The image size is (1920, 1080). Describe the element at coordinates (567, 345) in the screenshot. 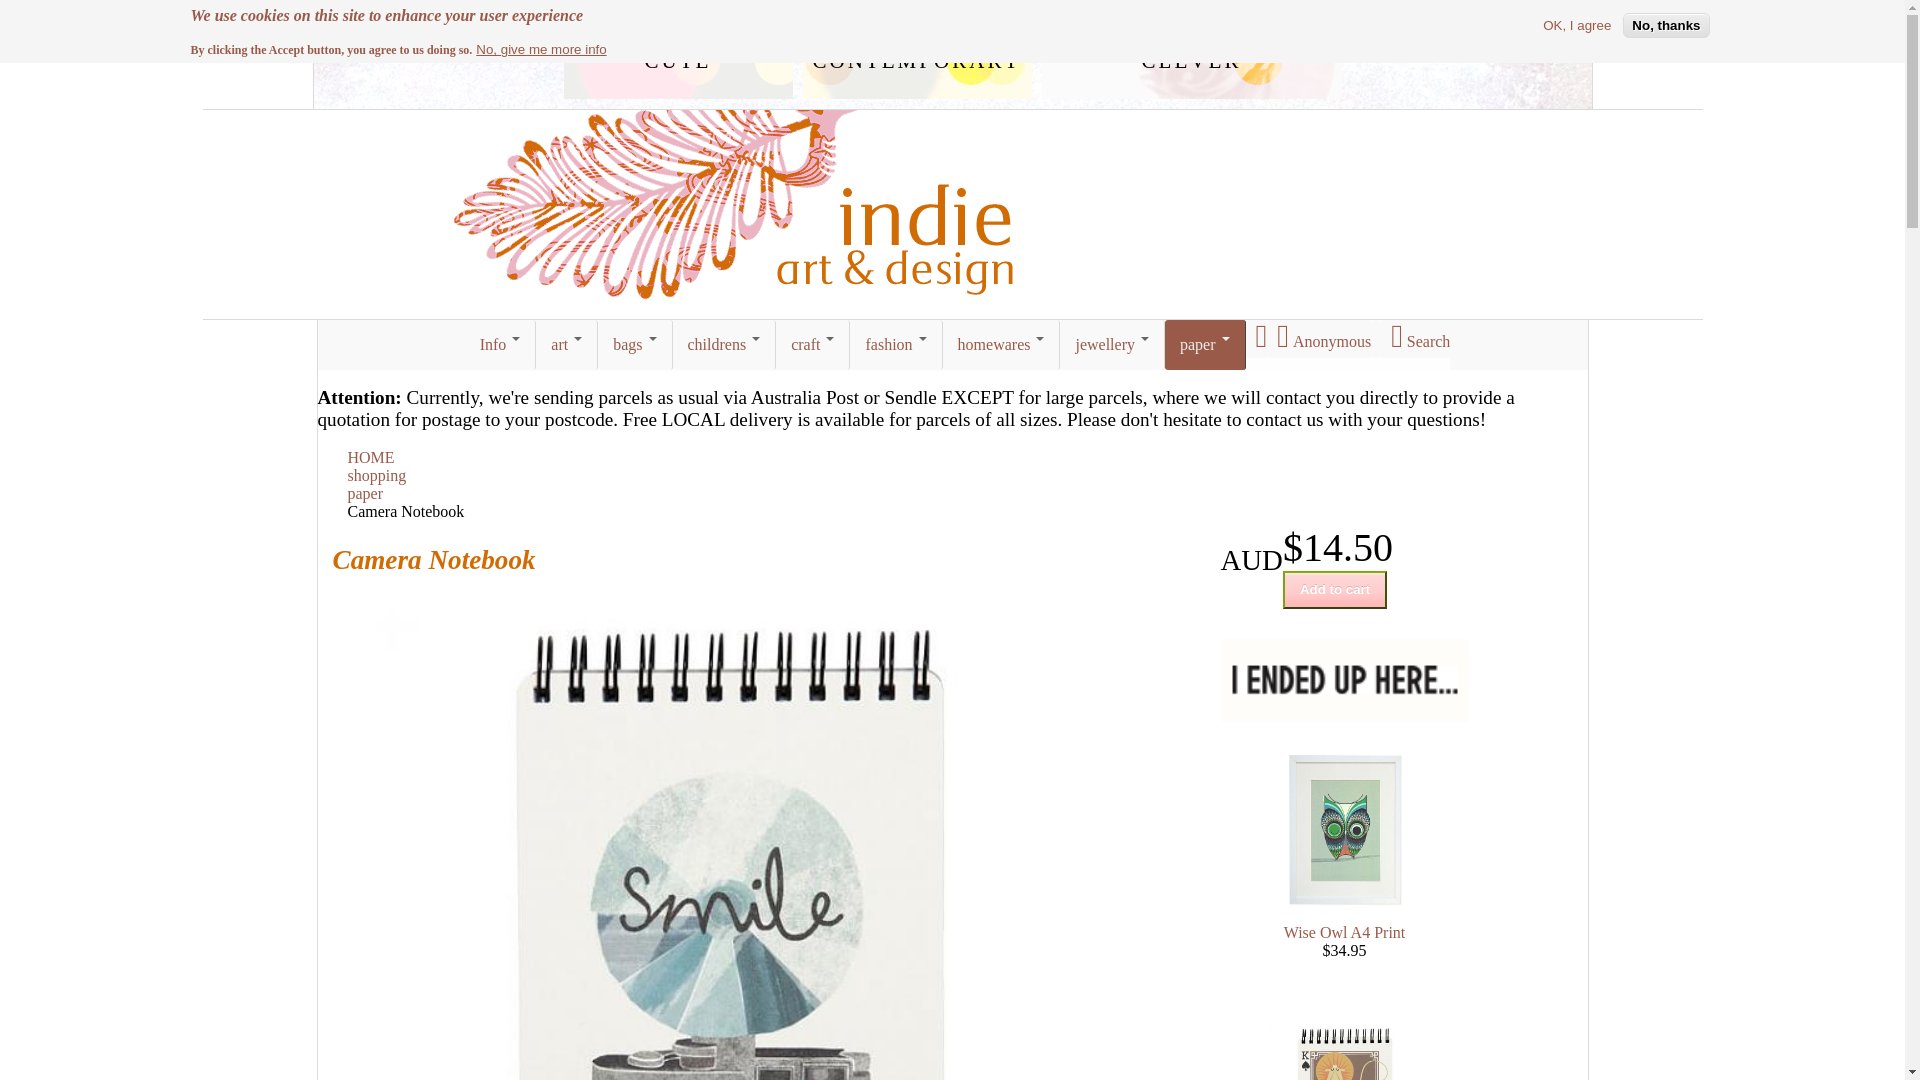

I see `art` at that location.